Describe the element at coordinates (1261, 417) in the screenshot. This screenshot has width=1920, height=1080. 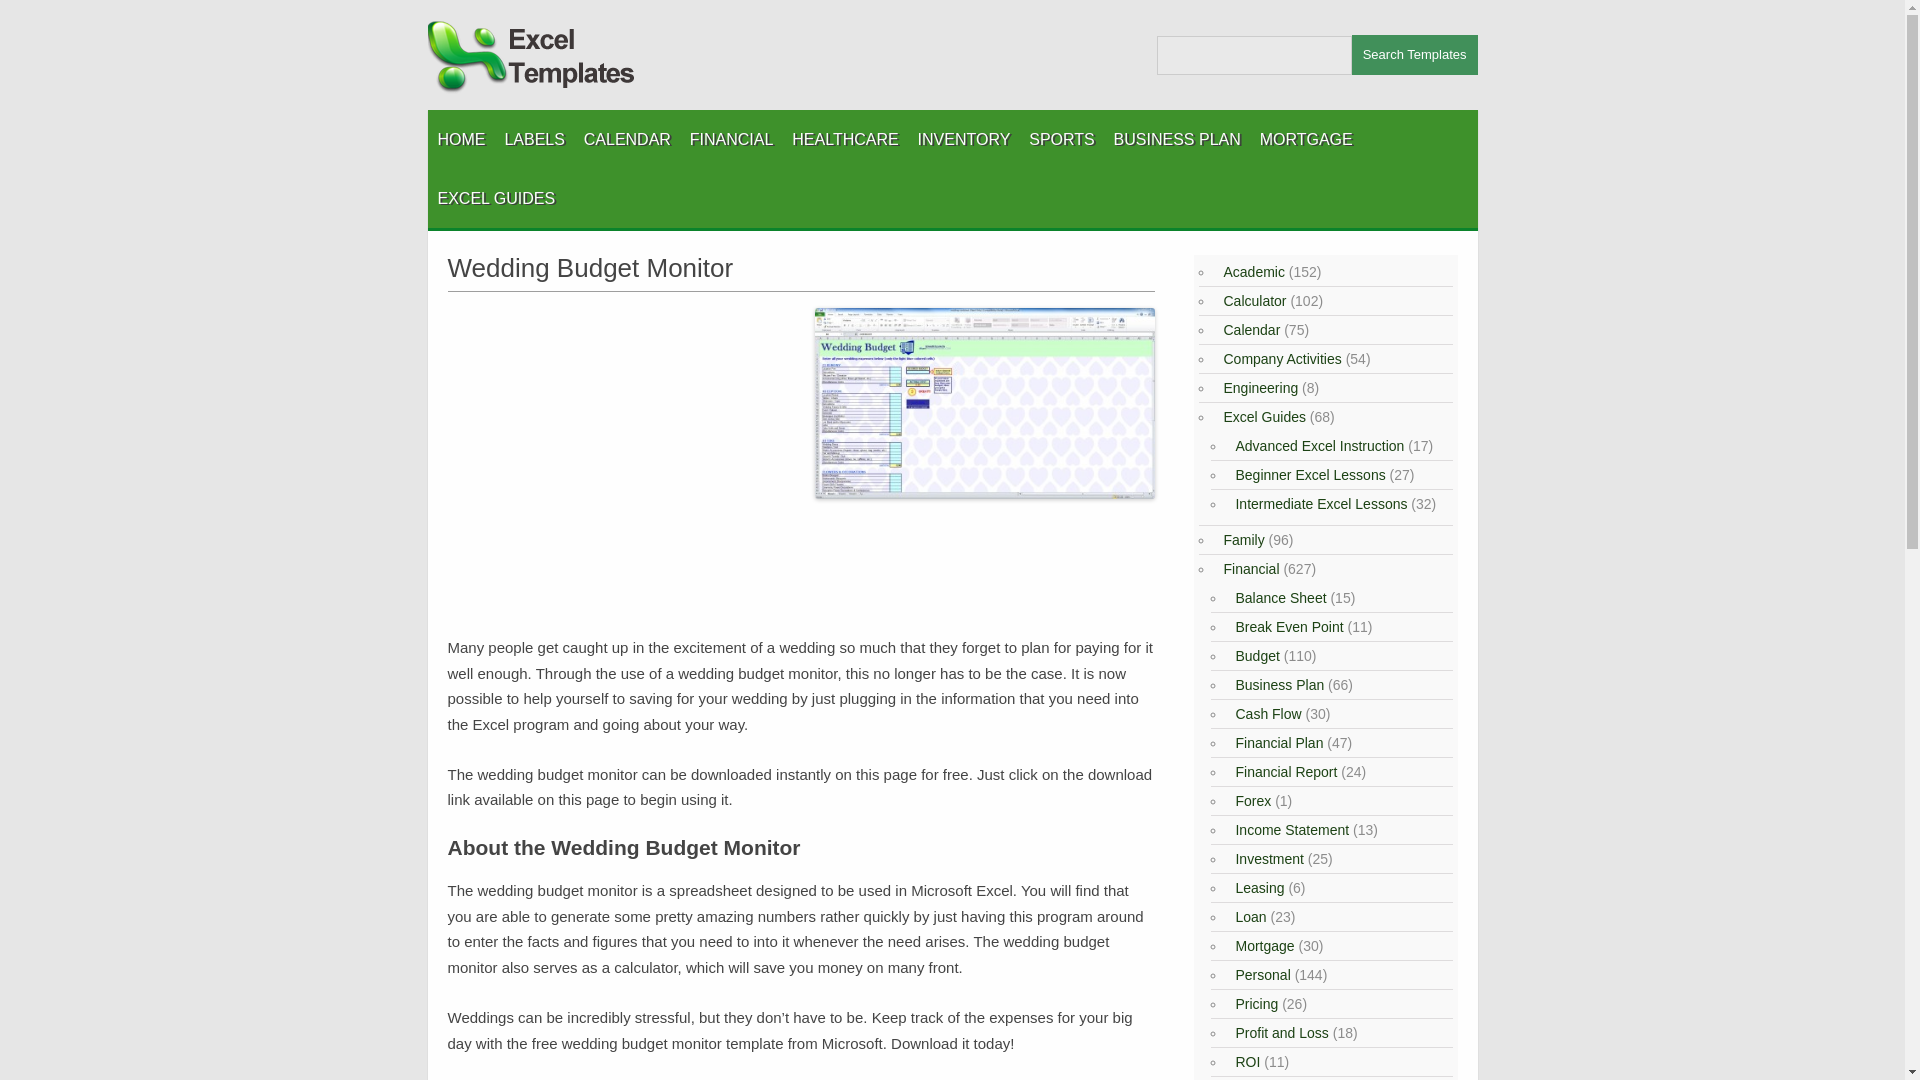
I see `Excel Guides` at that location.